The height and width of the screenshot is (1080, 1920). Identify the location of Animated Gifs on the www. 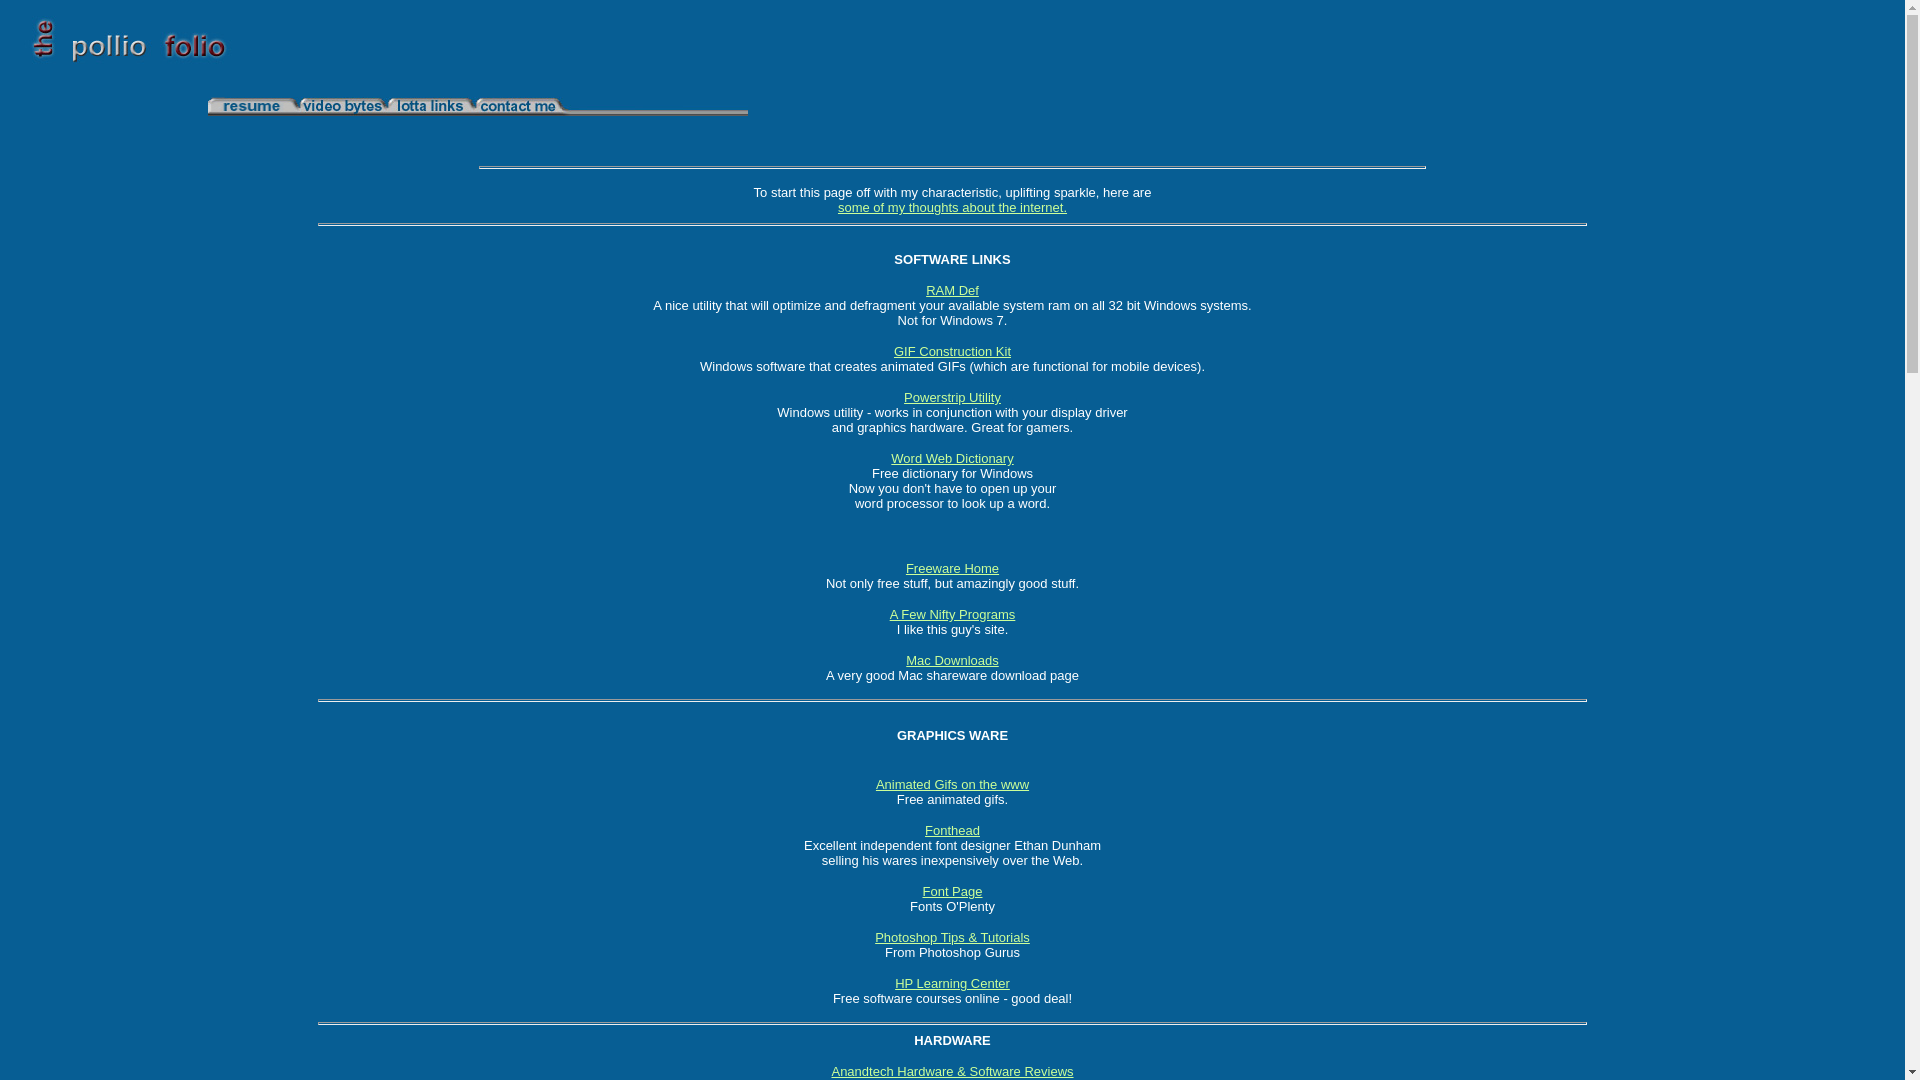
(952, 784).